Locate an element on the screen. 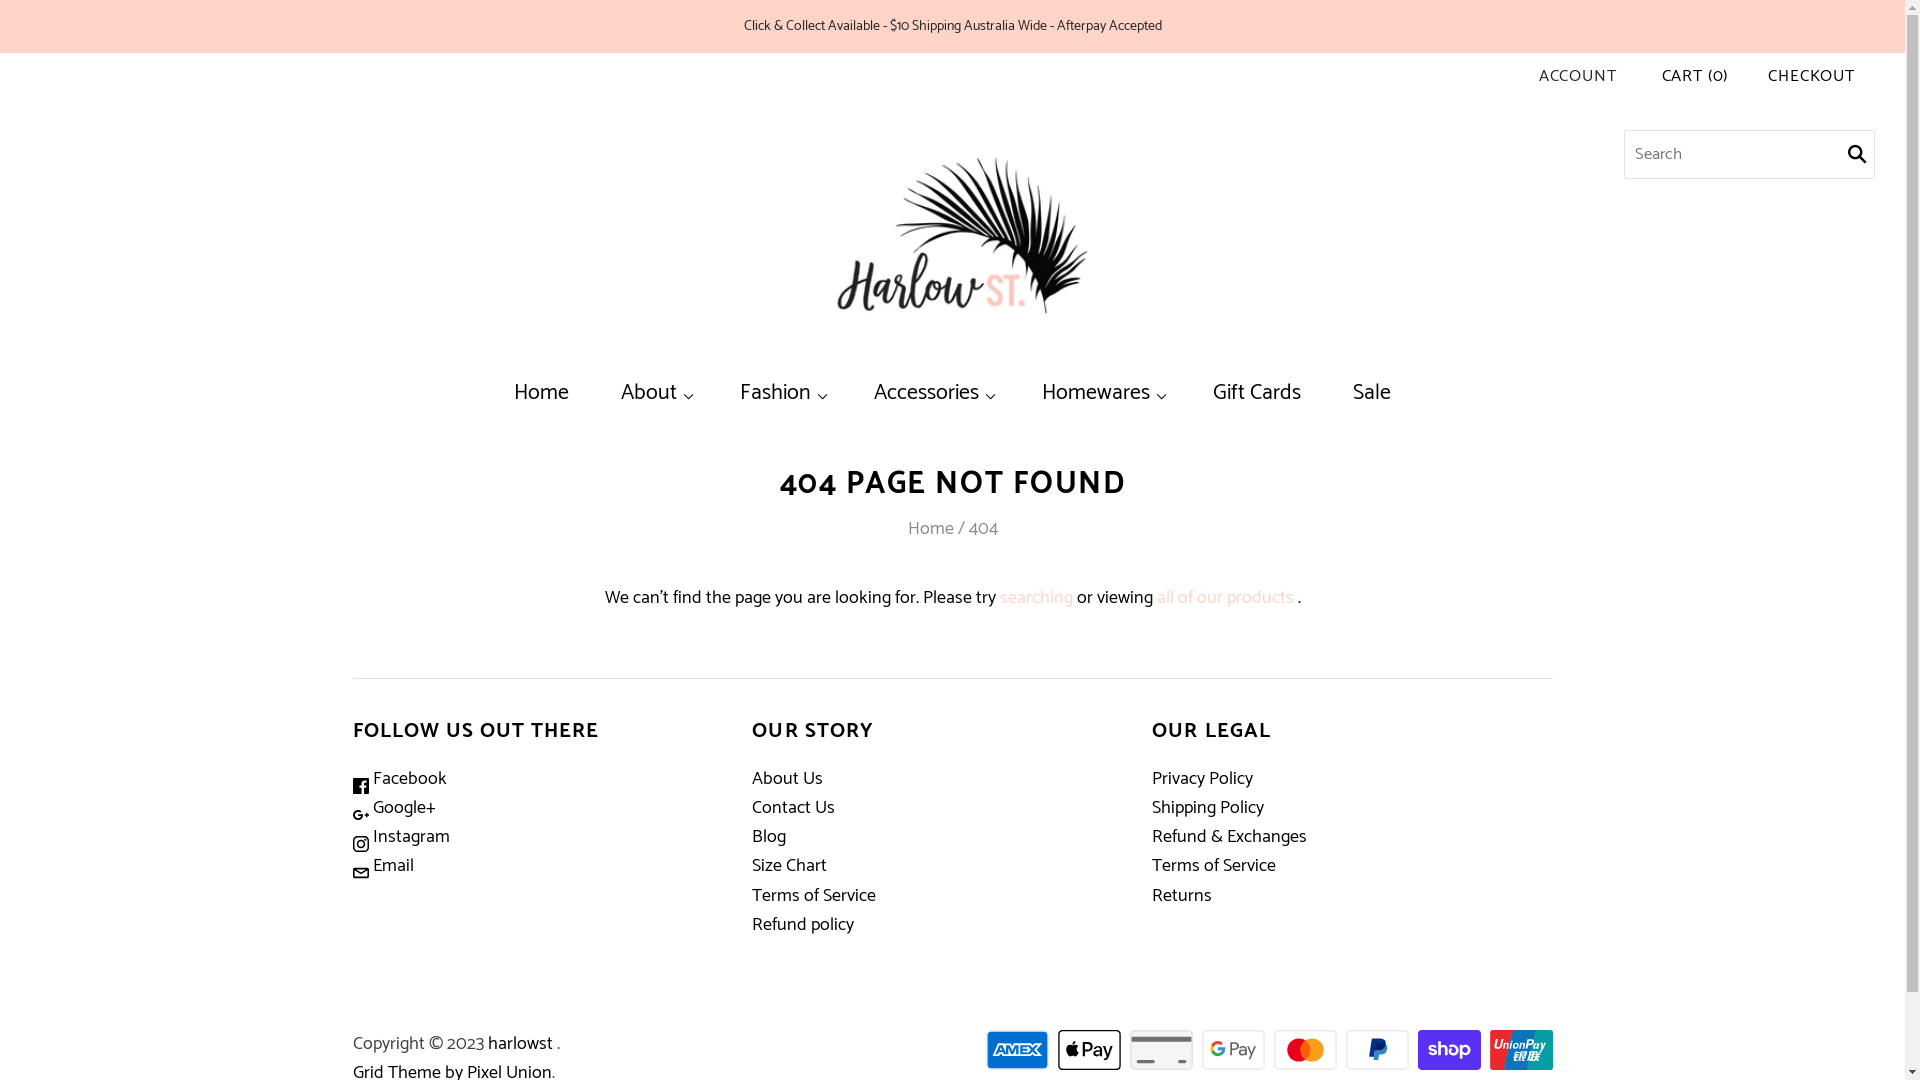 This screenshot has width=1920, height=1080. CHECKOUT is located at coordinates (1812, 76).